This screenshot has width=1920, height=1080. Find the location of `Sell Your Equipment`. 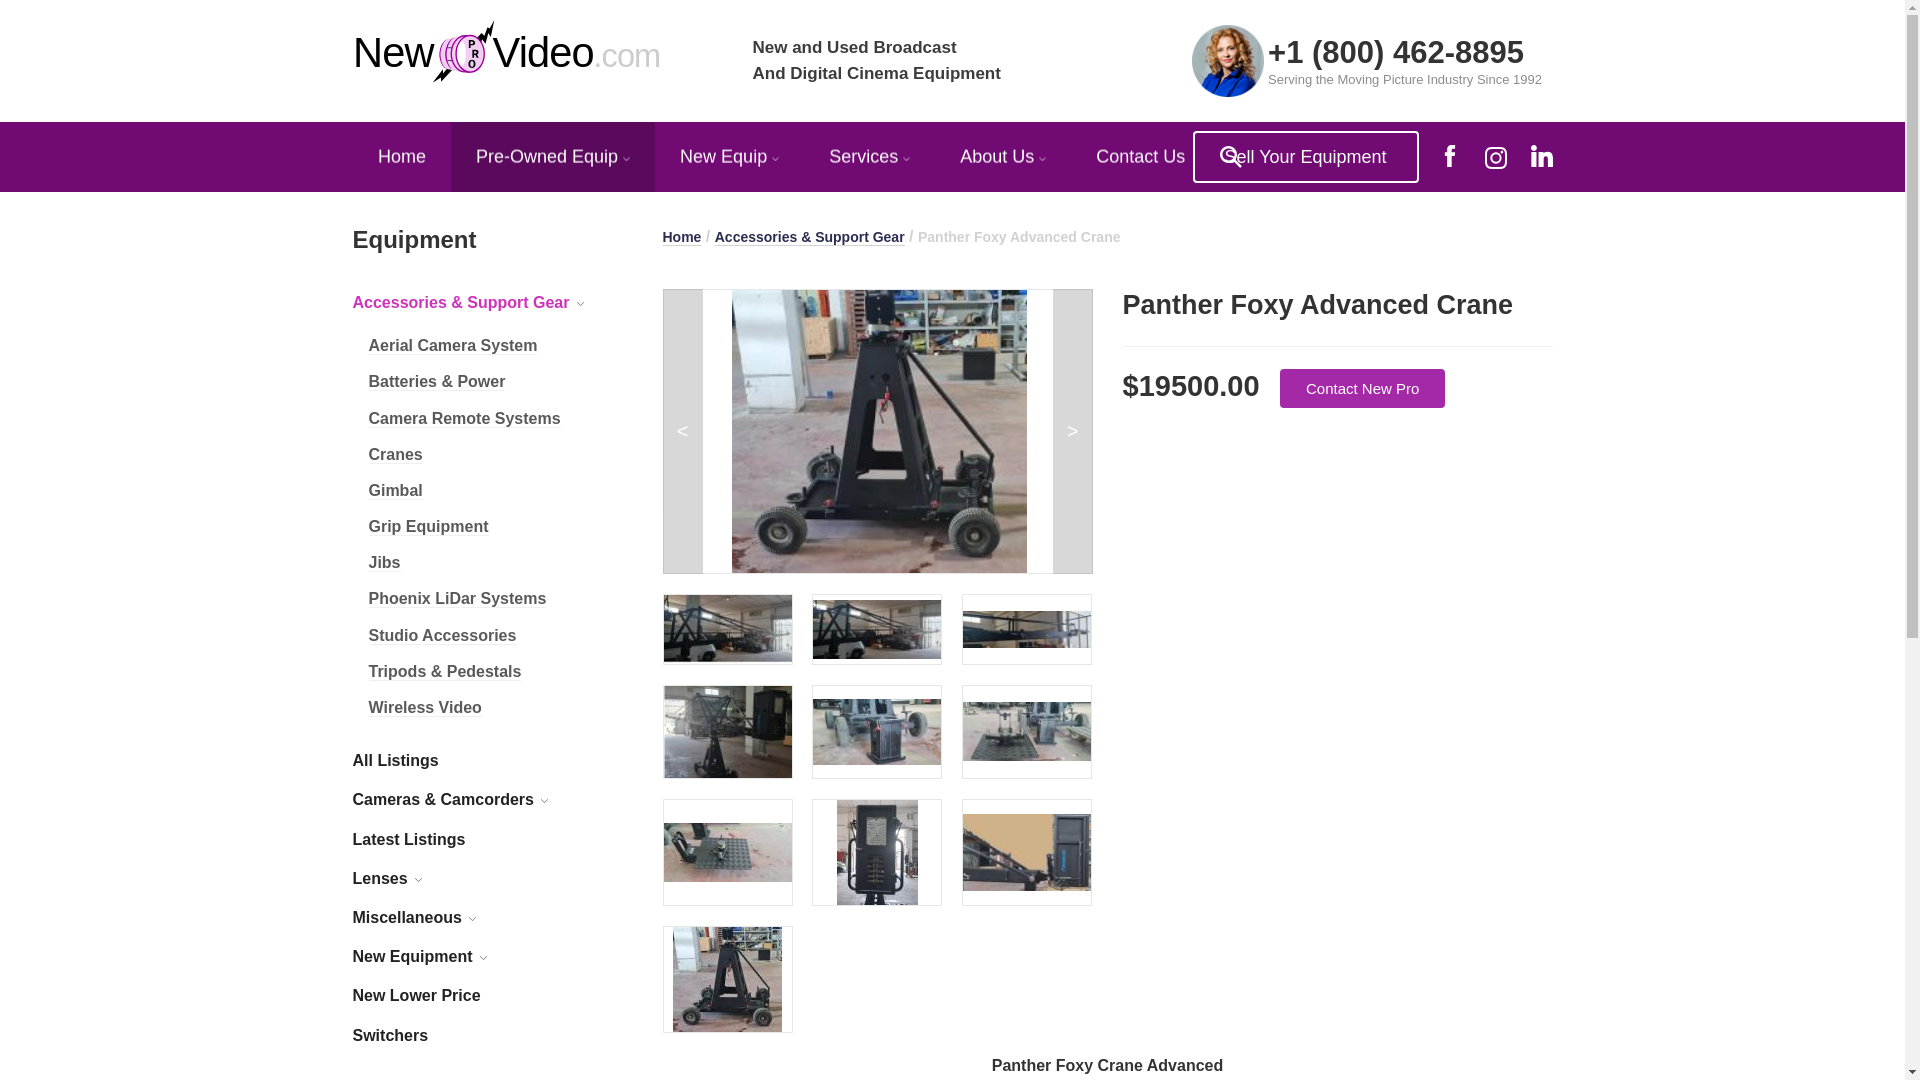

Sell Your Equipment is located at coordinates (508, 51).